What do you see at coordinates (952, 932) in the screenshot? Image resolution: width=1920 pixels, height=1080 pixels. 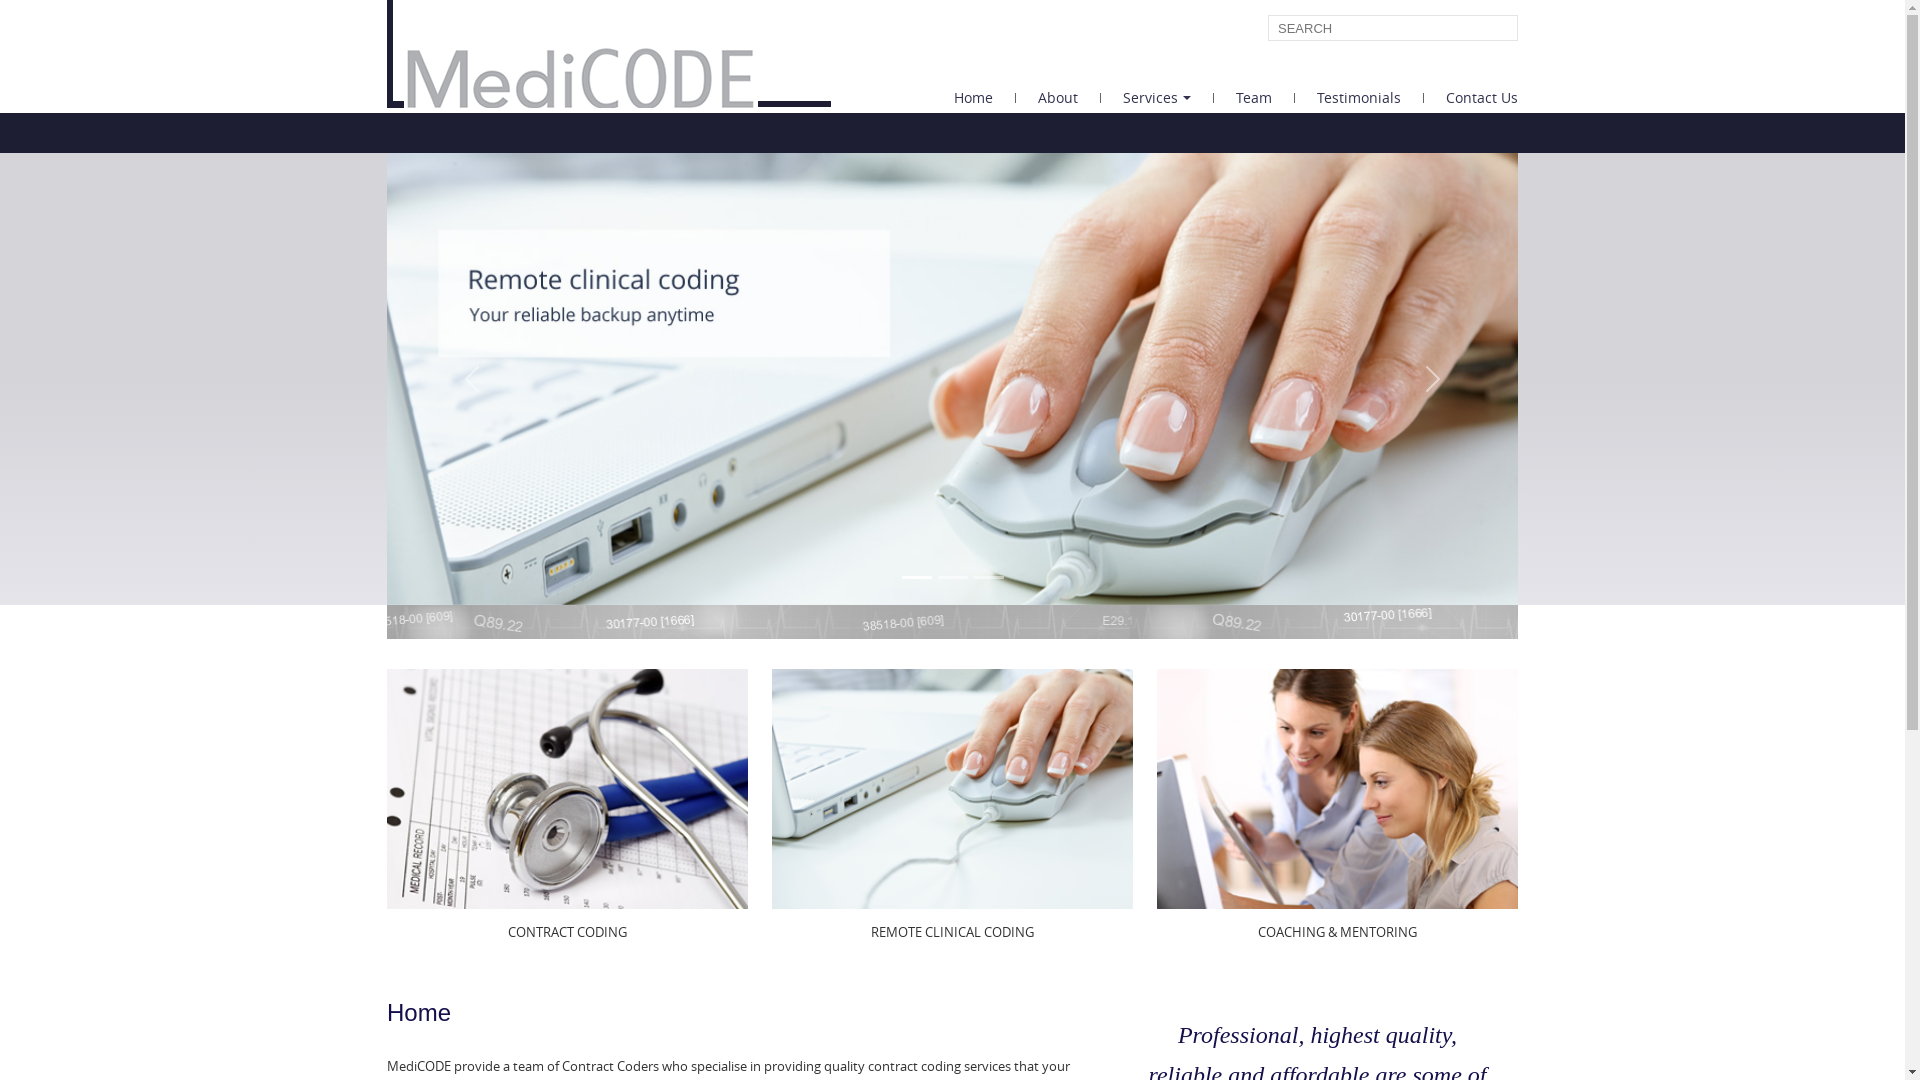 I see `REMOTE CLINICAL CODING` at bounding box center [952, 932].